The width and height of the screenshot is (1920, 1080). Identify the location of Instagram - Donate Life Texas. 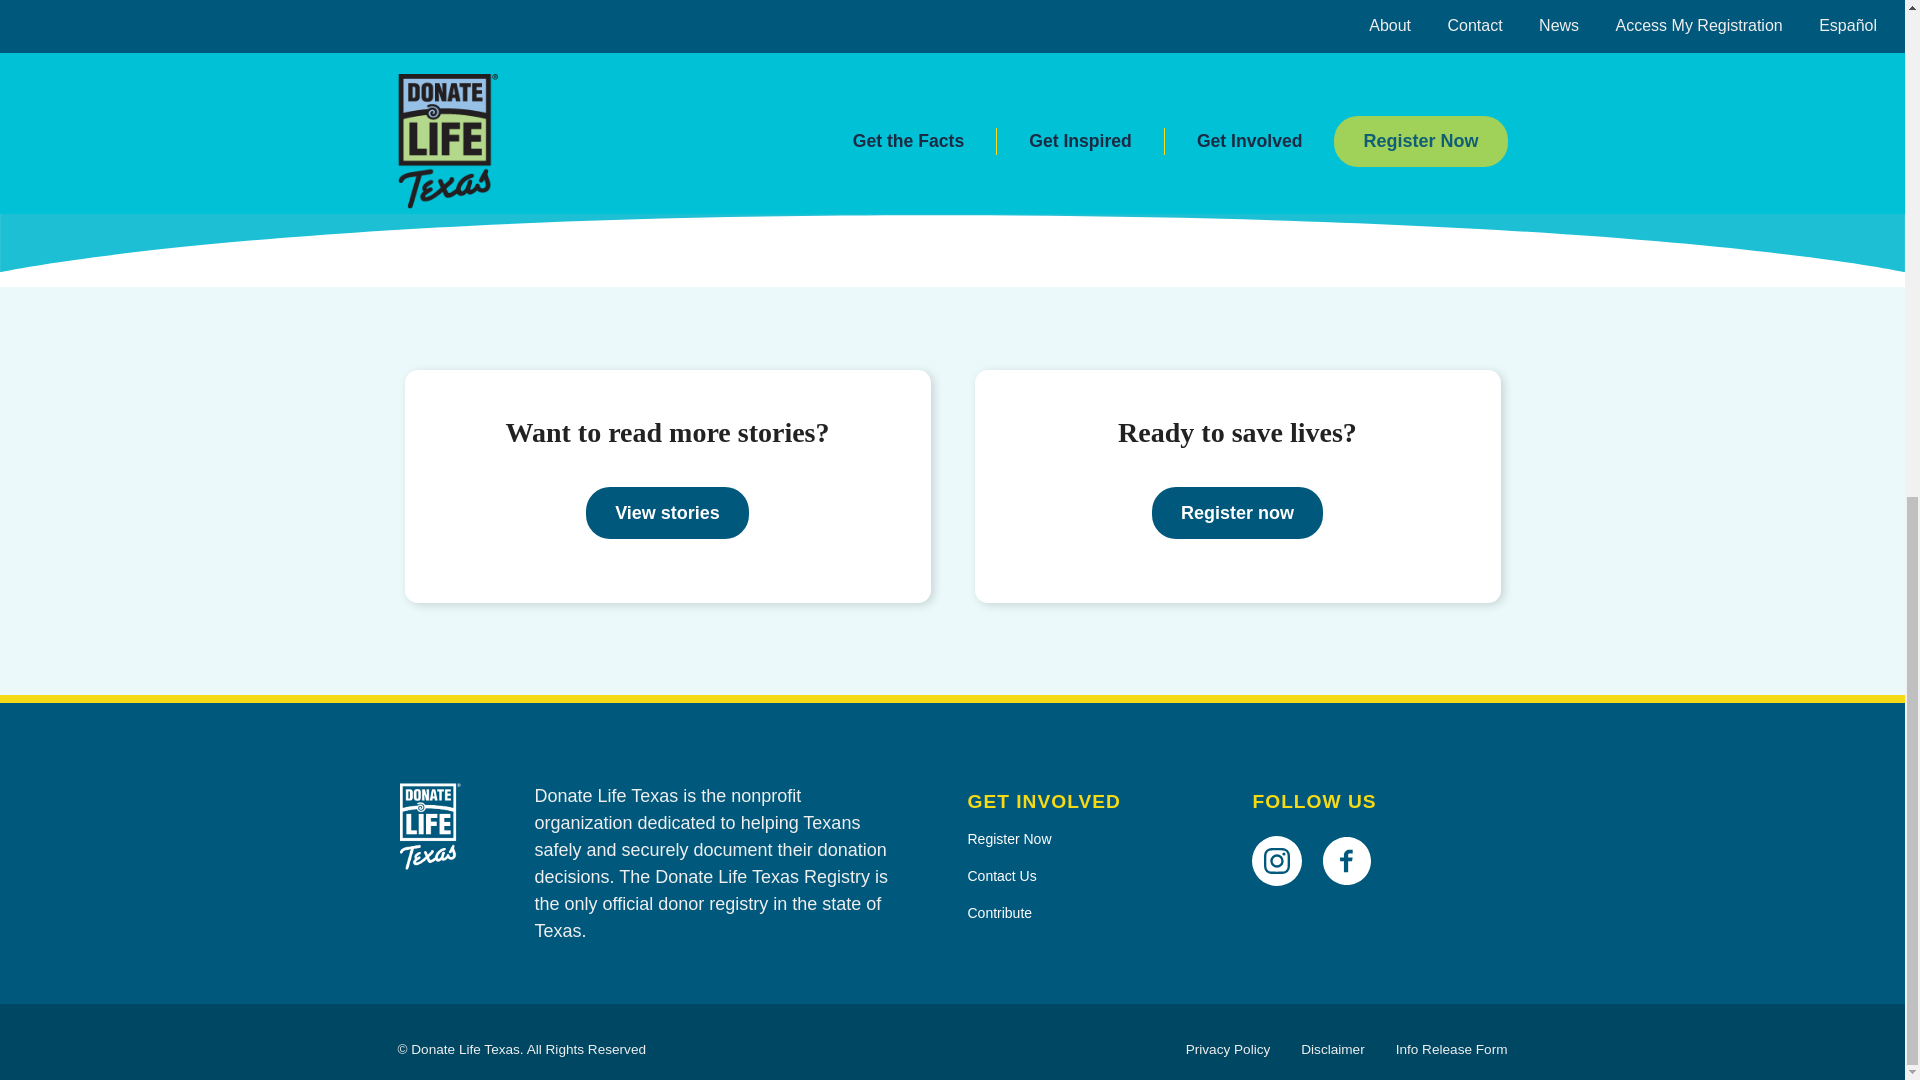
(1284, 832).